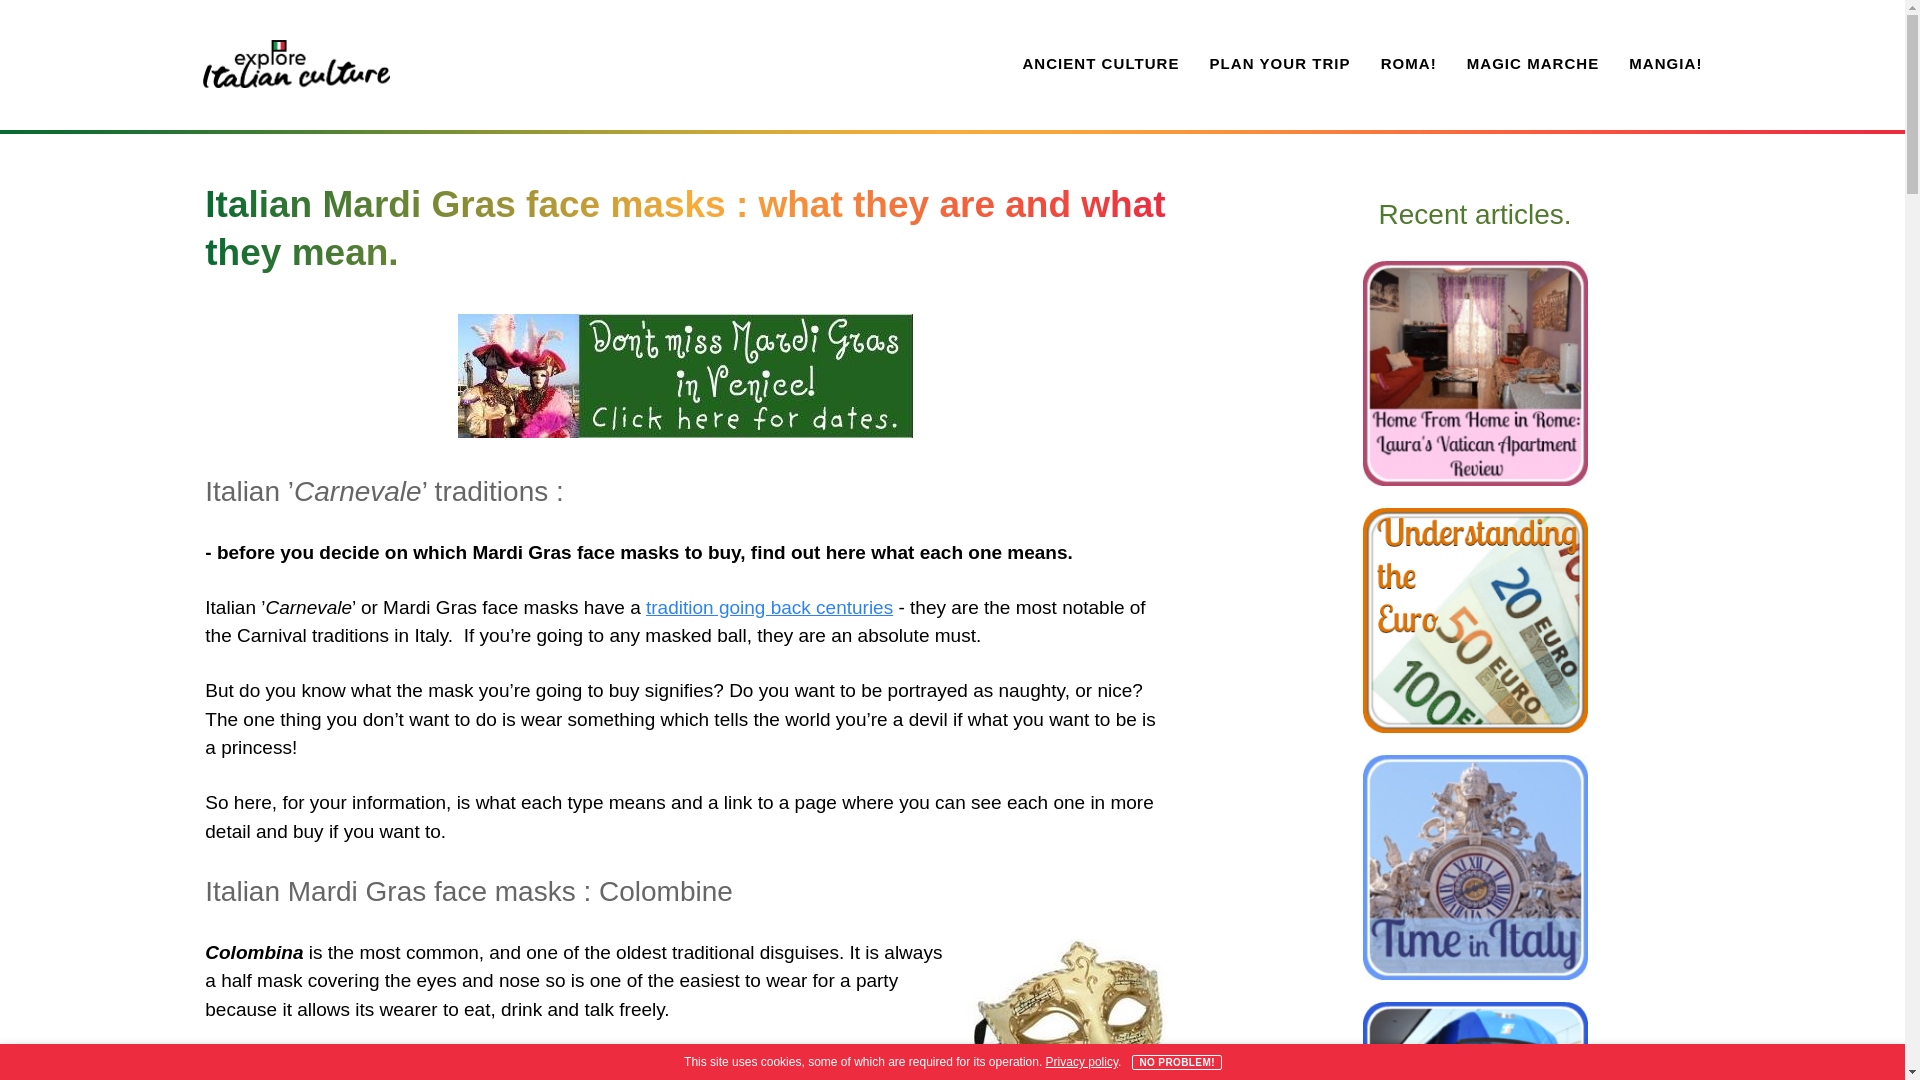 Image resolution: width=1920 pixels, height=1080 pixels. I want to click on Mardi Gras face masks Colombine, so click(1065, 1009).